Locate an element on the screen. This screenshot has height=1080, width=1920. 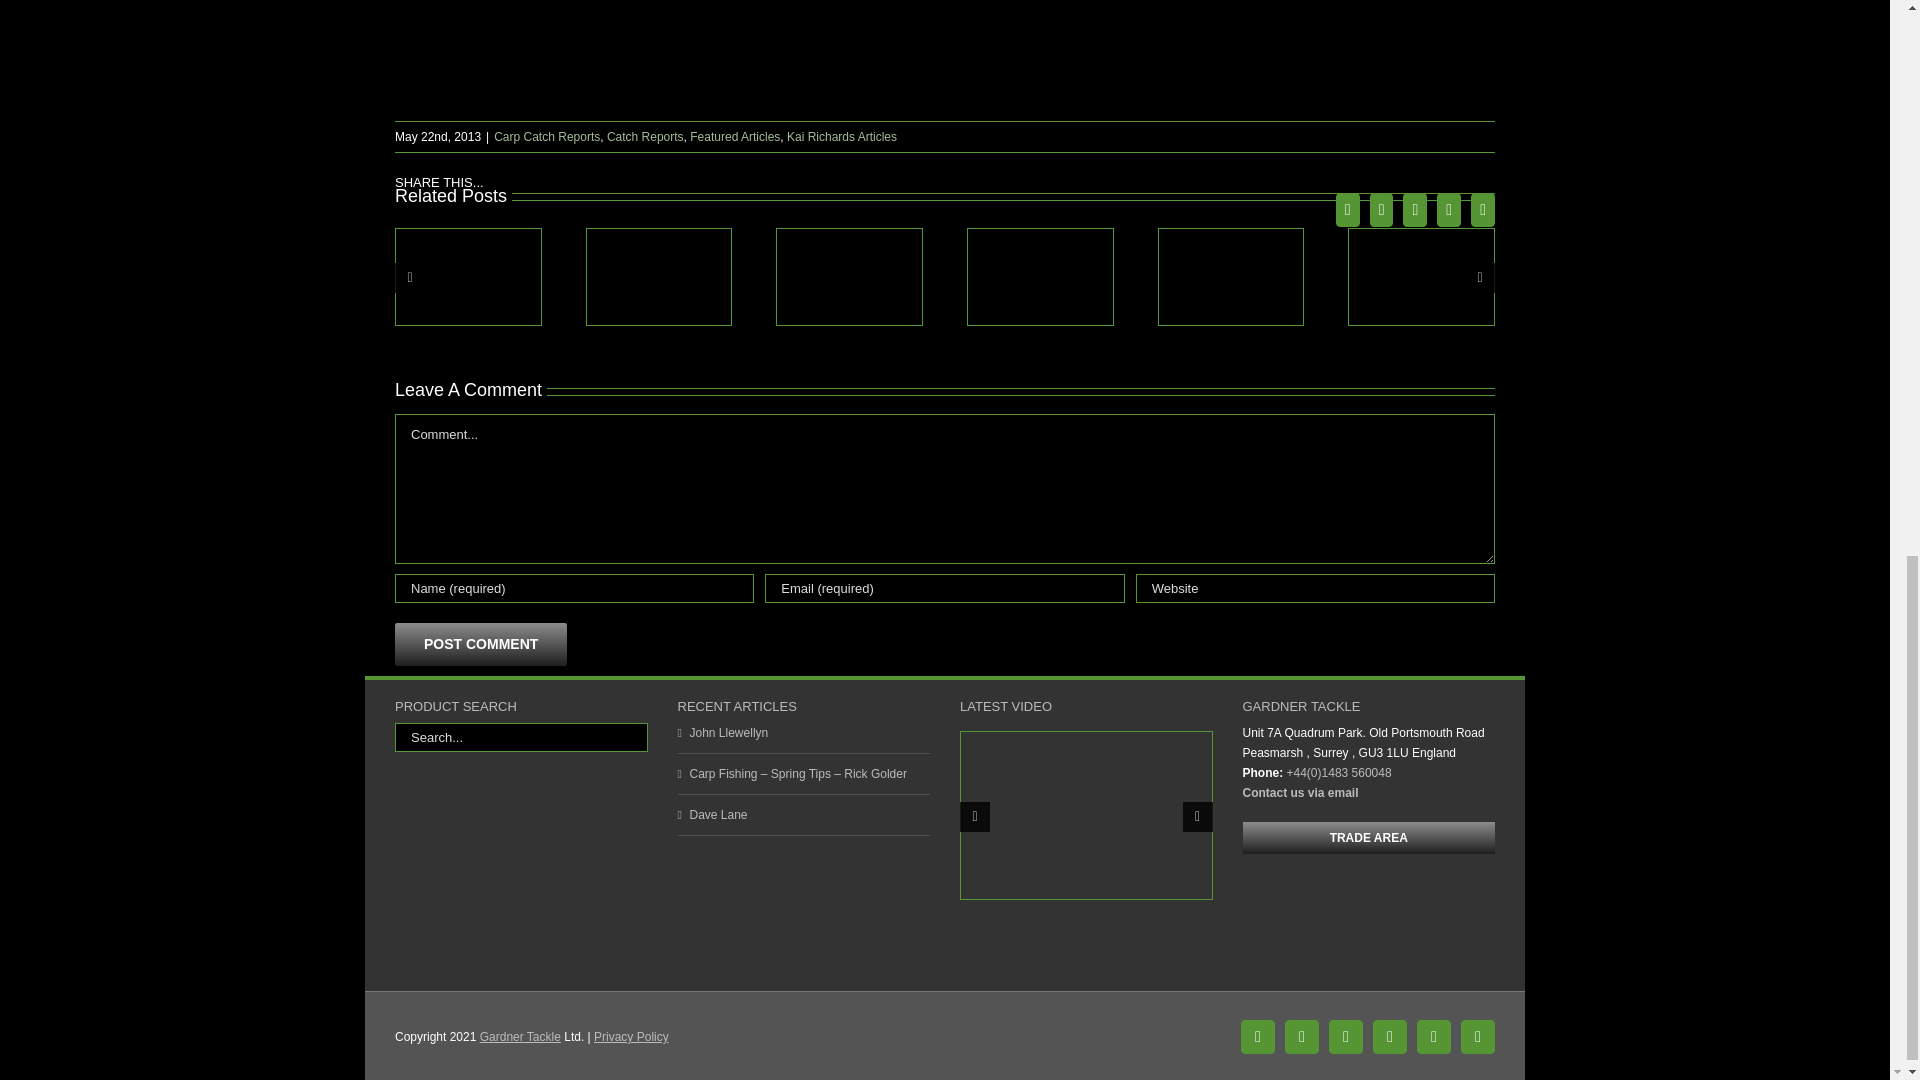
Post Comment is located at coordinates (480, 644).